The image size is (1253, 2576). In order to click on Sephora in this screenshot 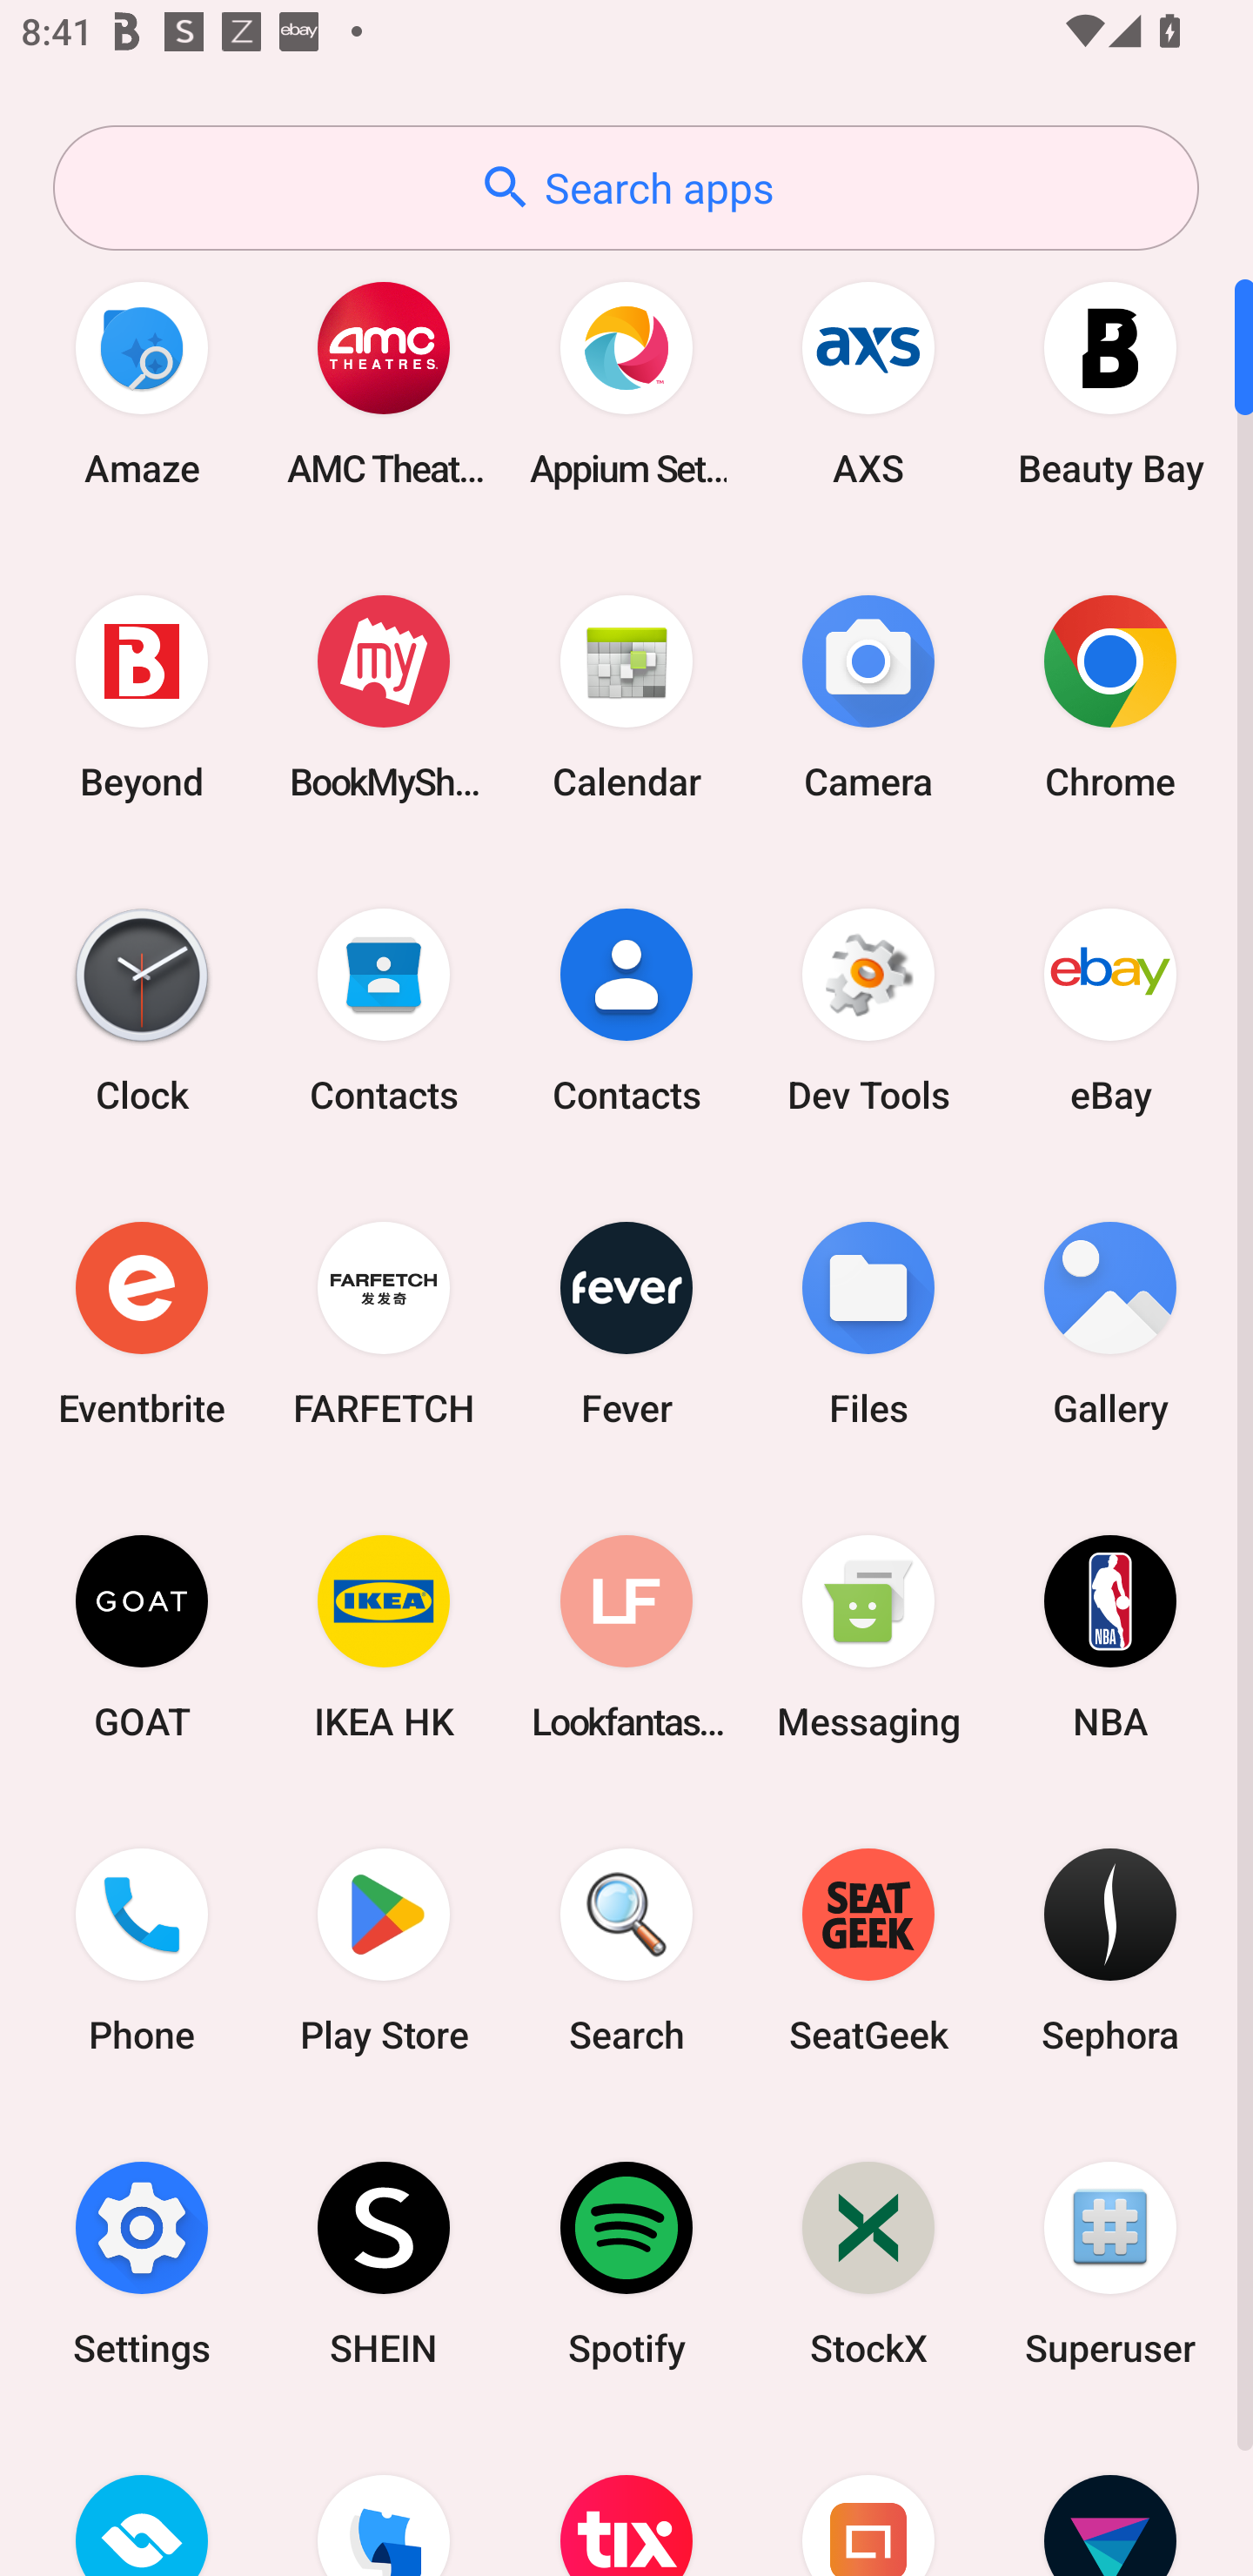, I will do `click(1110, 1949)`.